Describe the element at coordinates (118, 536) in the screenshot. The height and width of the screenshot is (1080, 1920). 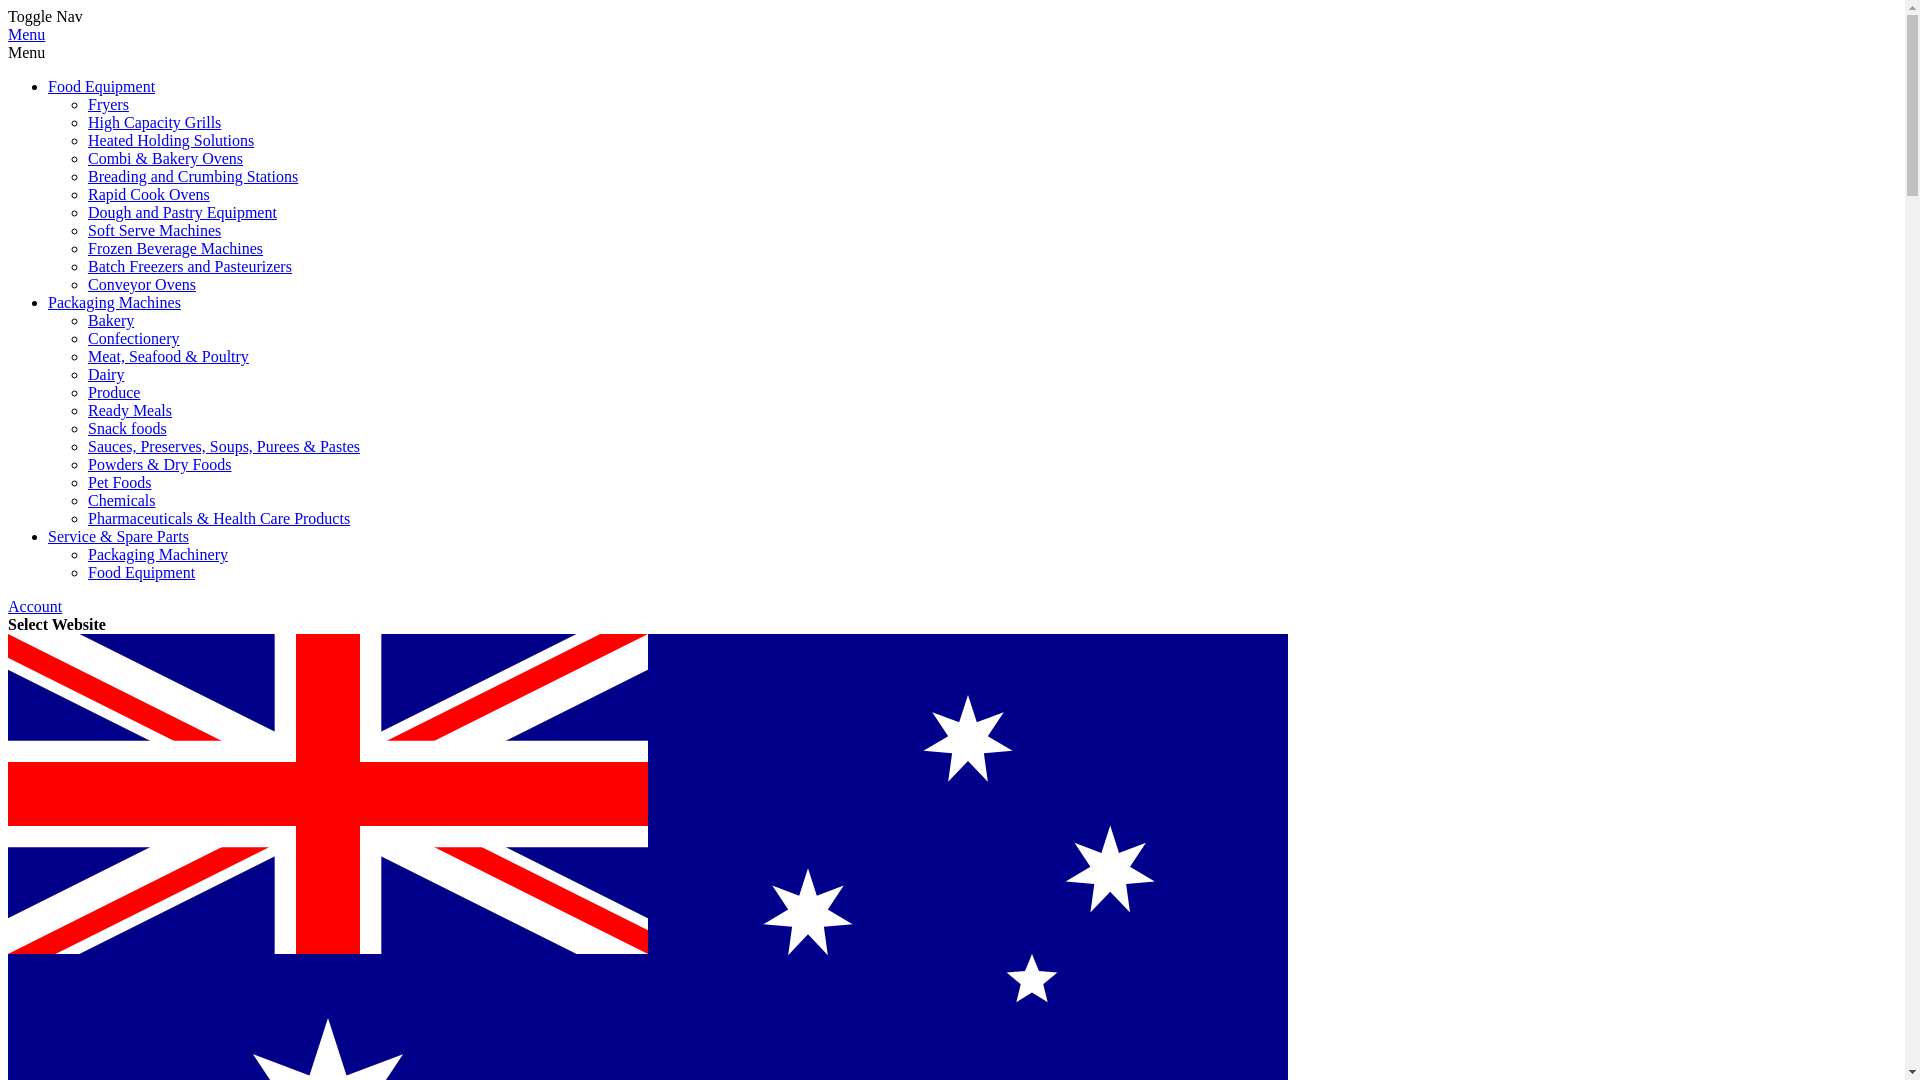
I see `Service & Spare Parts` at that location.